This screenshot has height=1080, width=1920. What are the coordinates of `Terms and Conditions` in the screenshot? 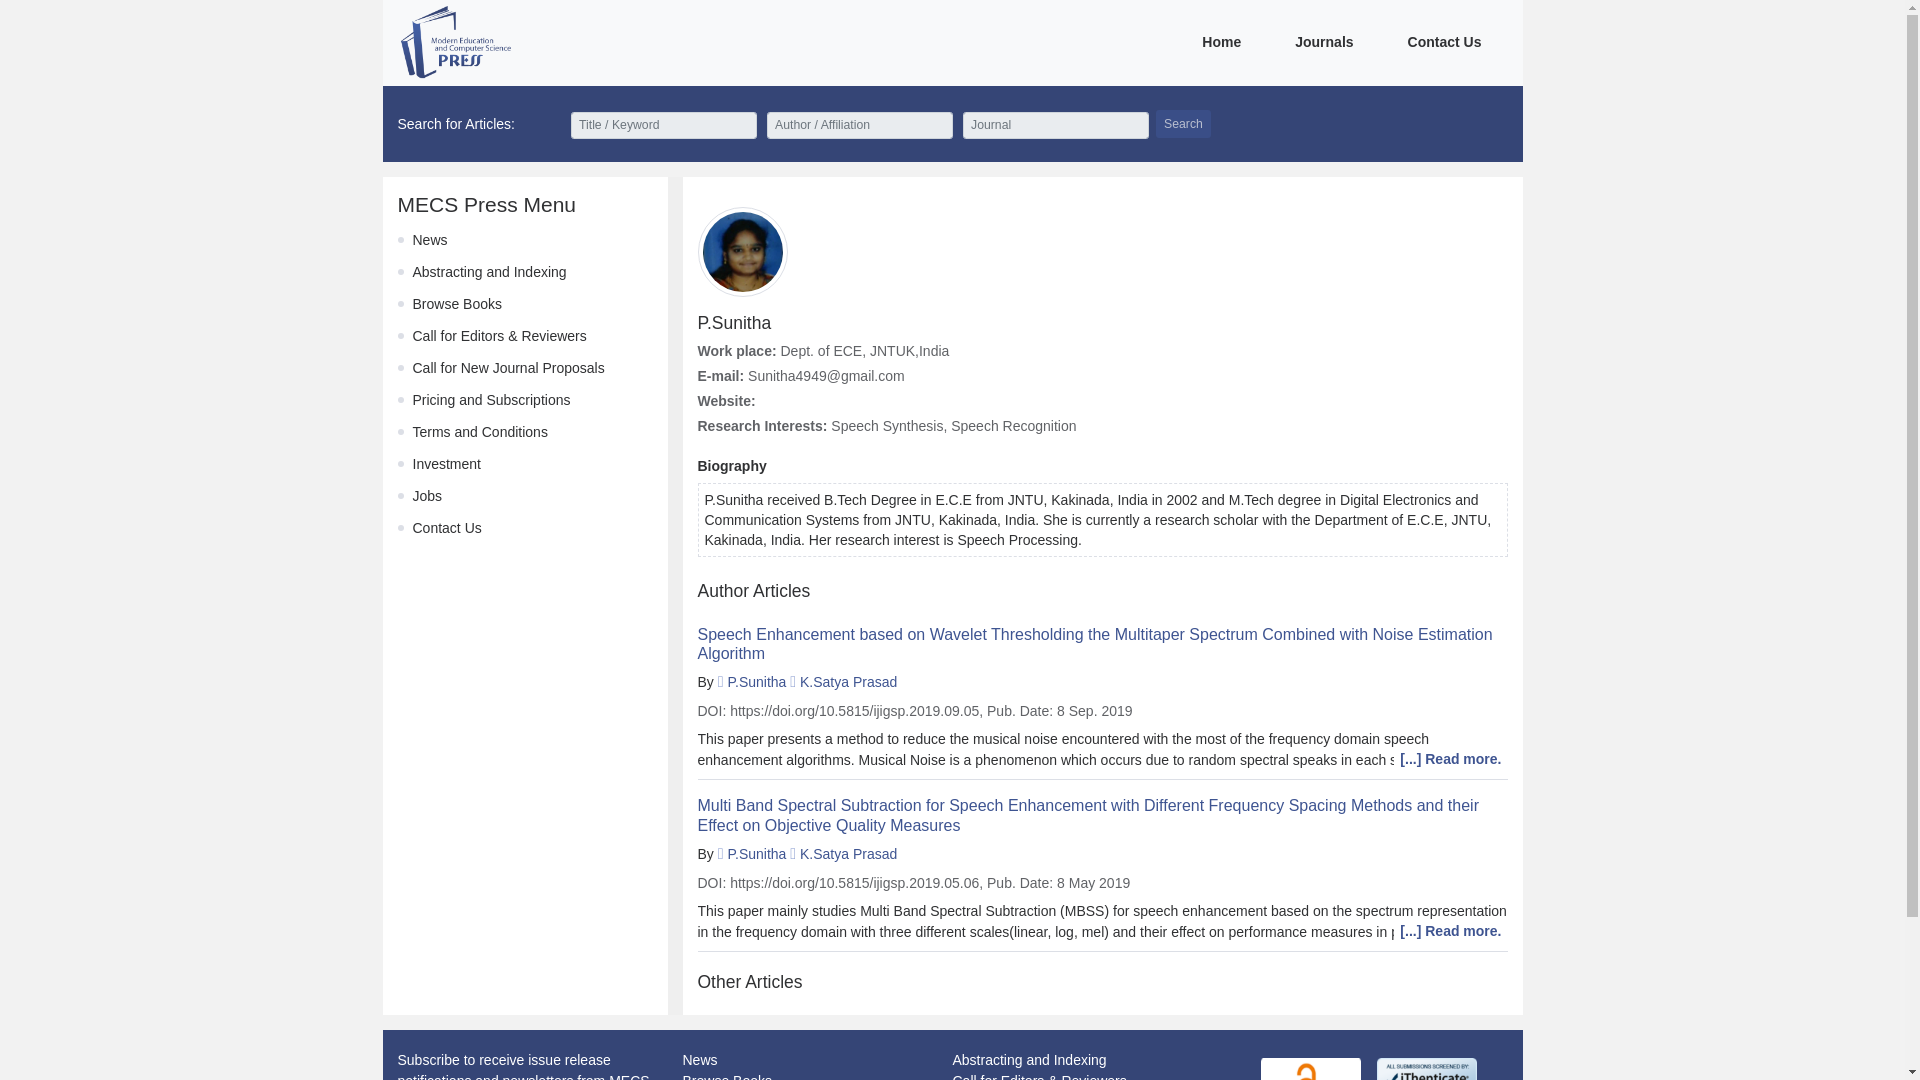 It's located at (480, 432).